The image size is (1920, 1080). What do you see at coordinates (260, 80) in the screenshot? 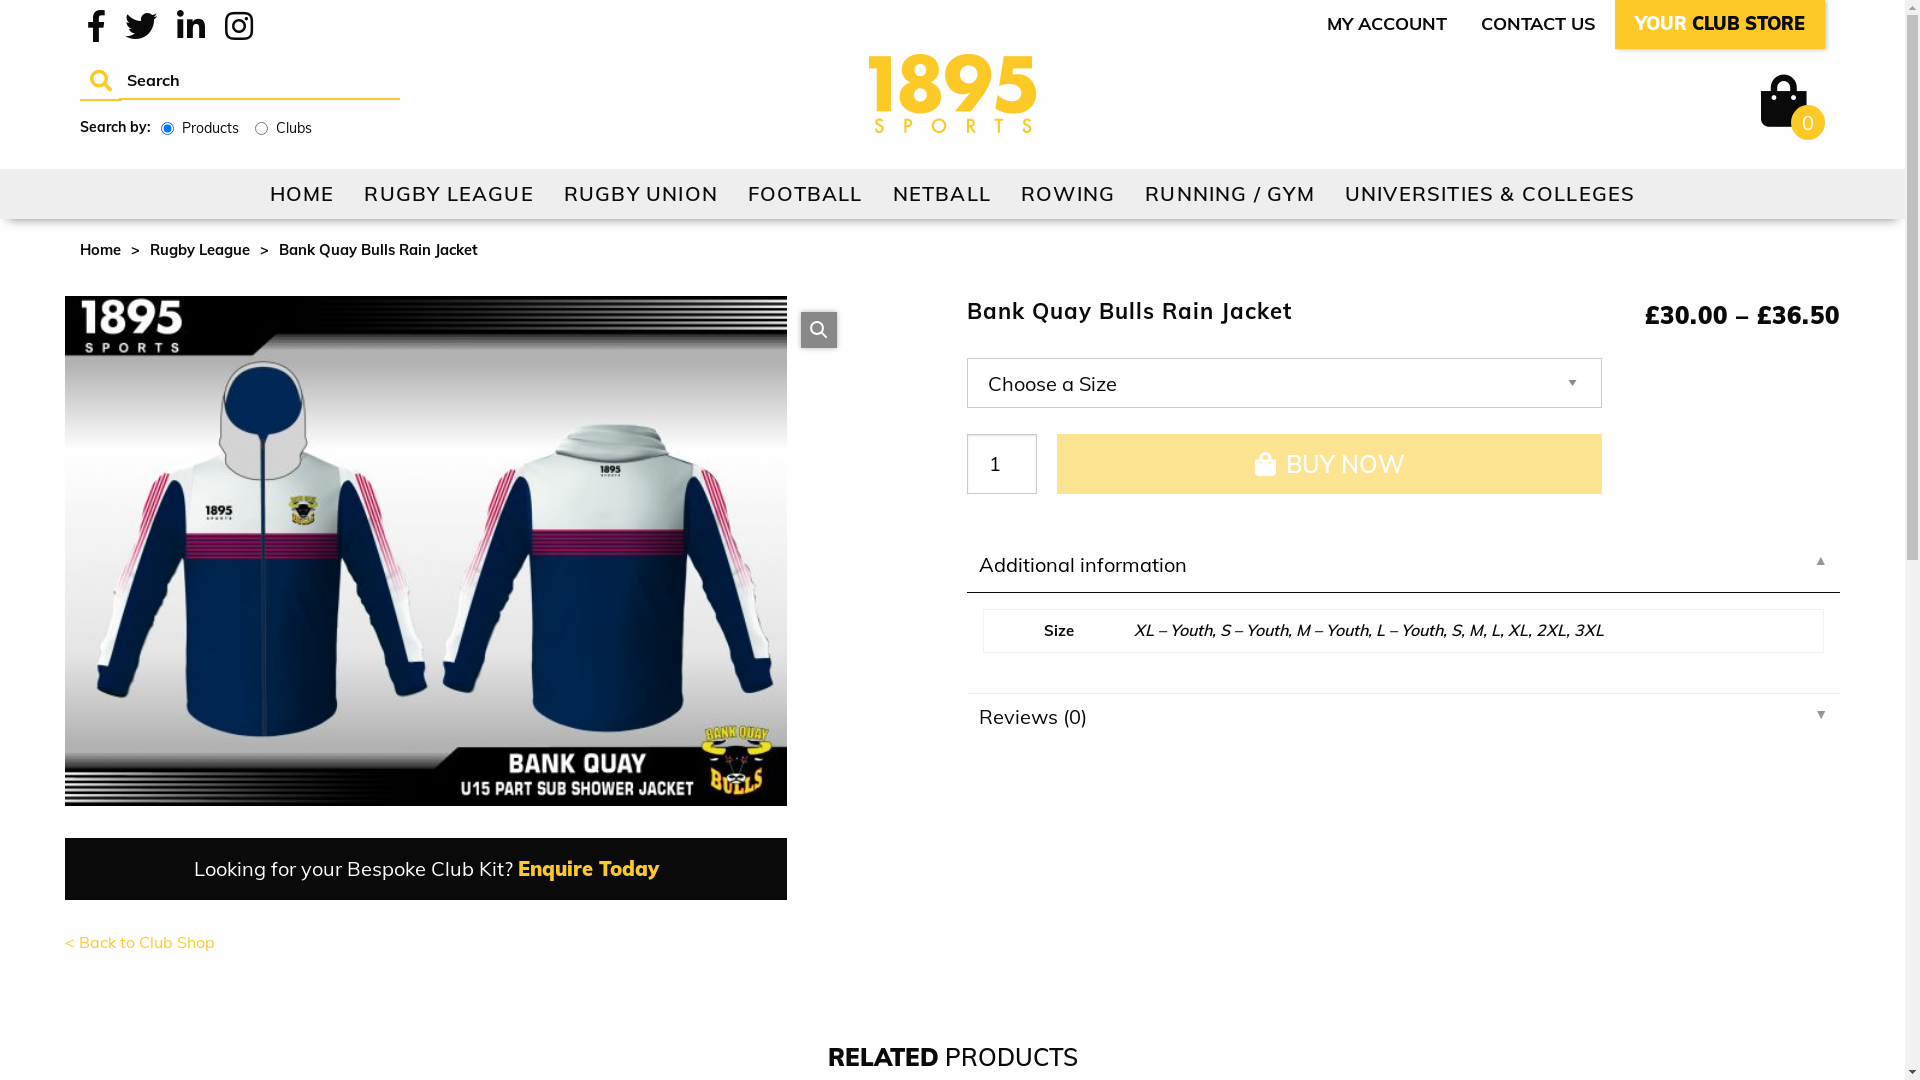
I see `Search for:` at bounding box center [260, 80].